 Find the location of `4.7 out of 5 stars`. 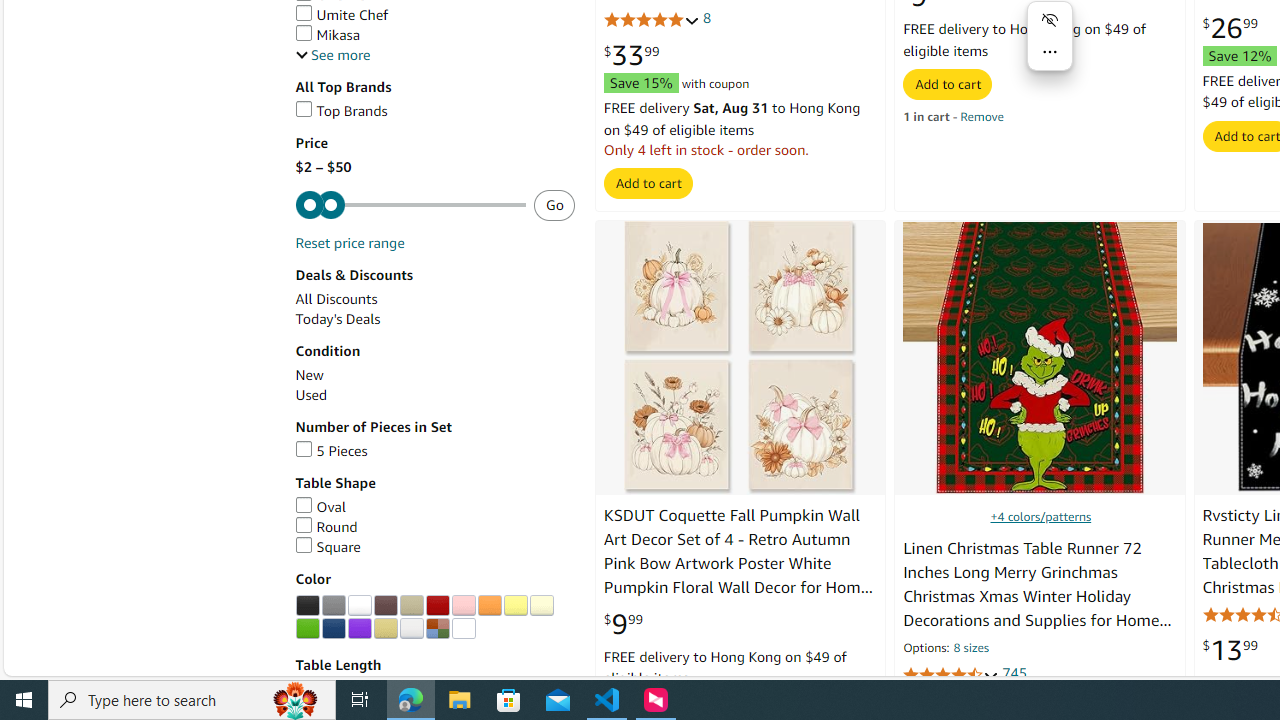

4.7 out of 5 stars is located at coordinates (950, 676).